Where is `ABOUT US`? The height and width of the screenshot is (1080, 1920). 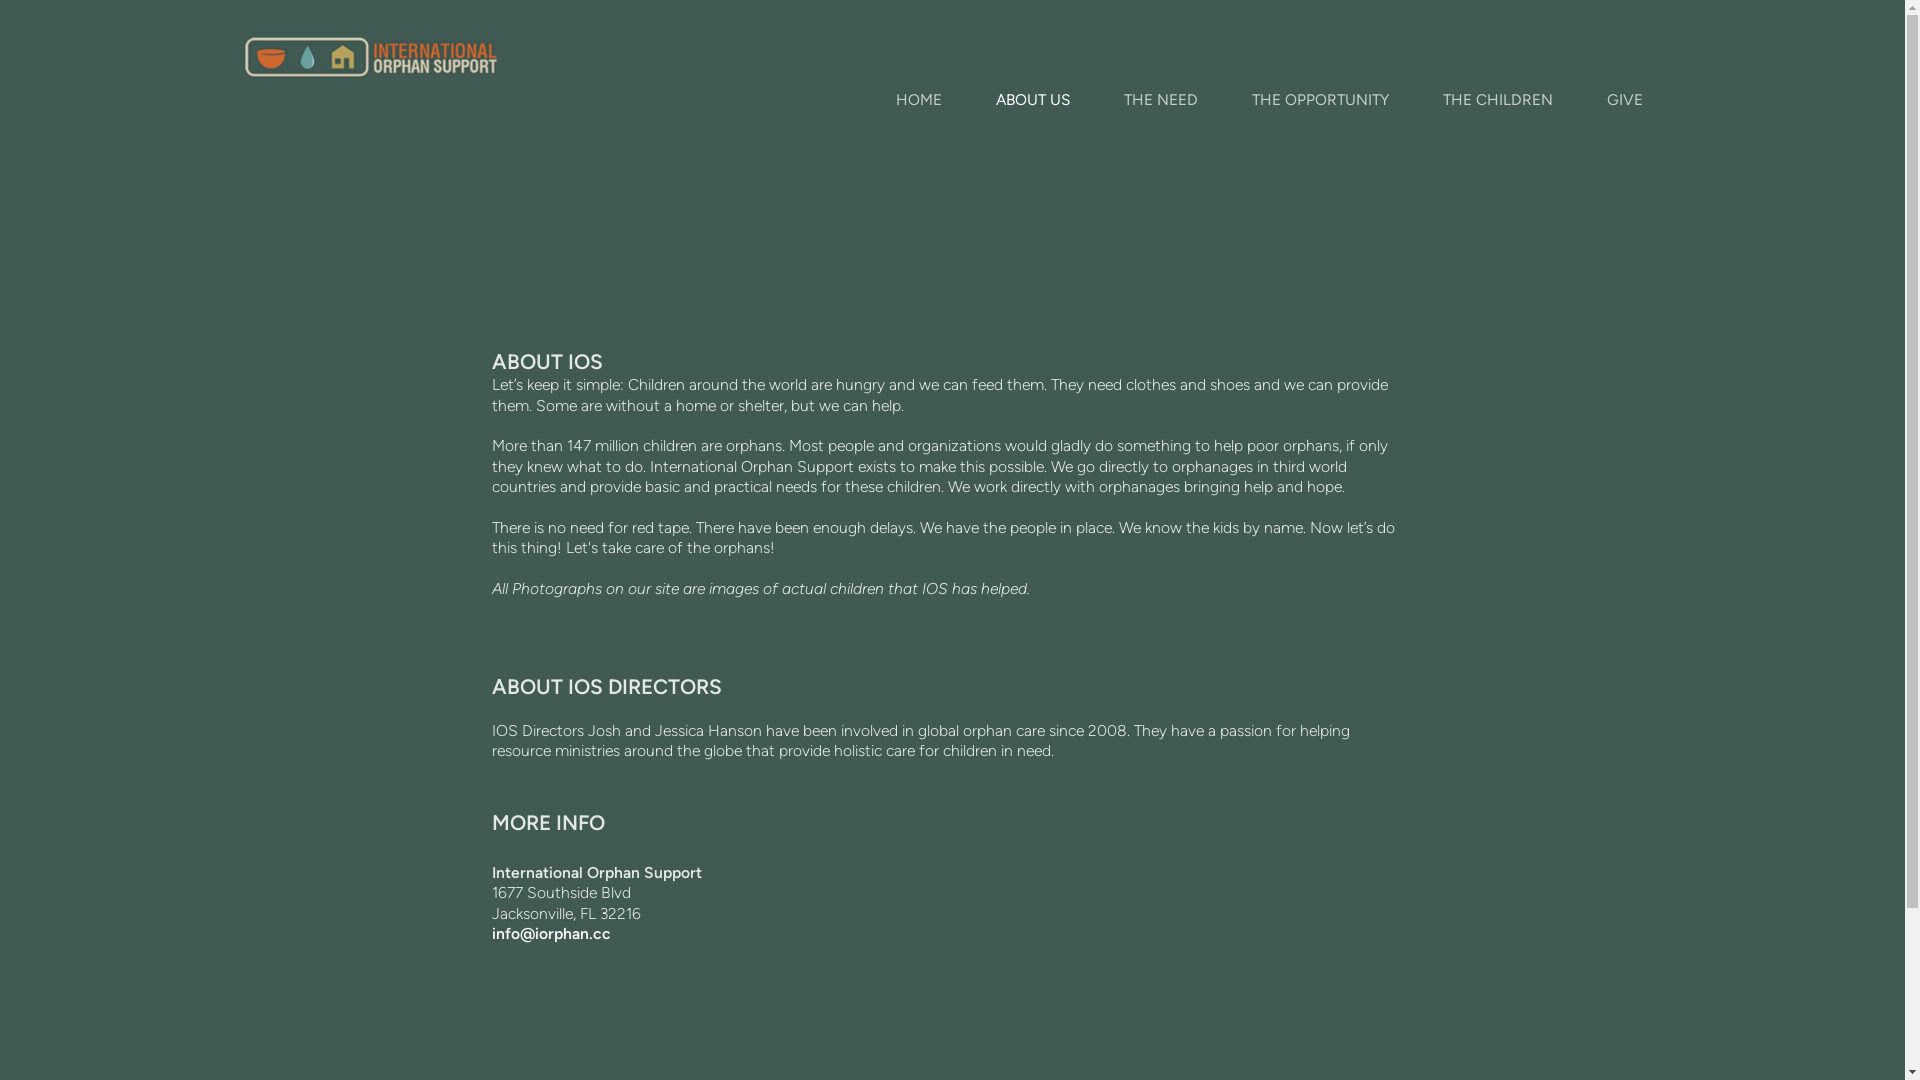
ABOUT US is located at coordinates (1032, 100).